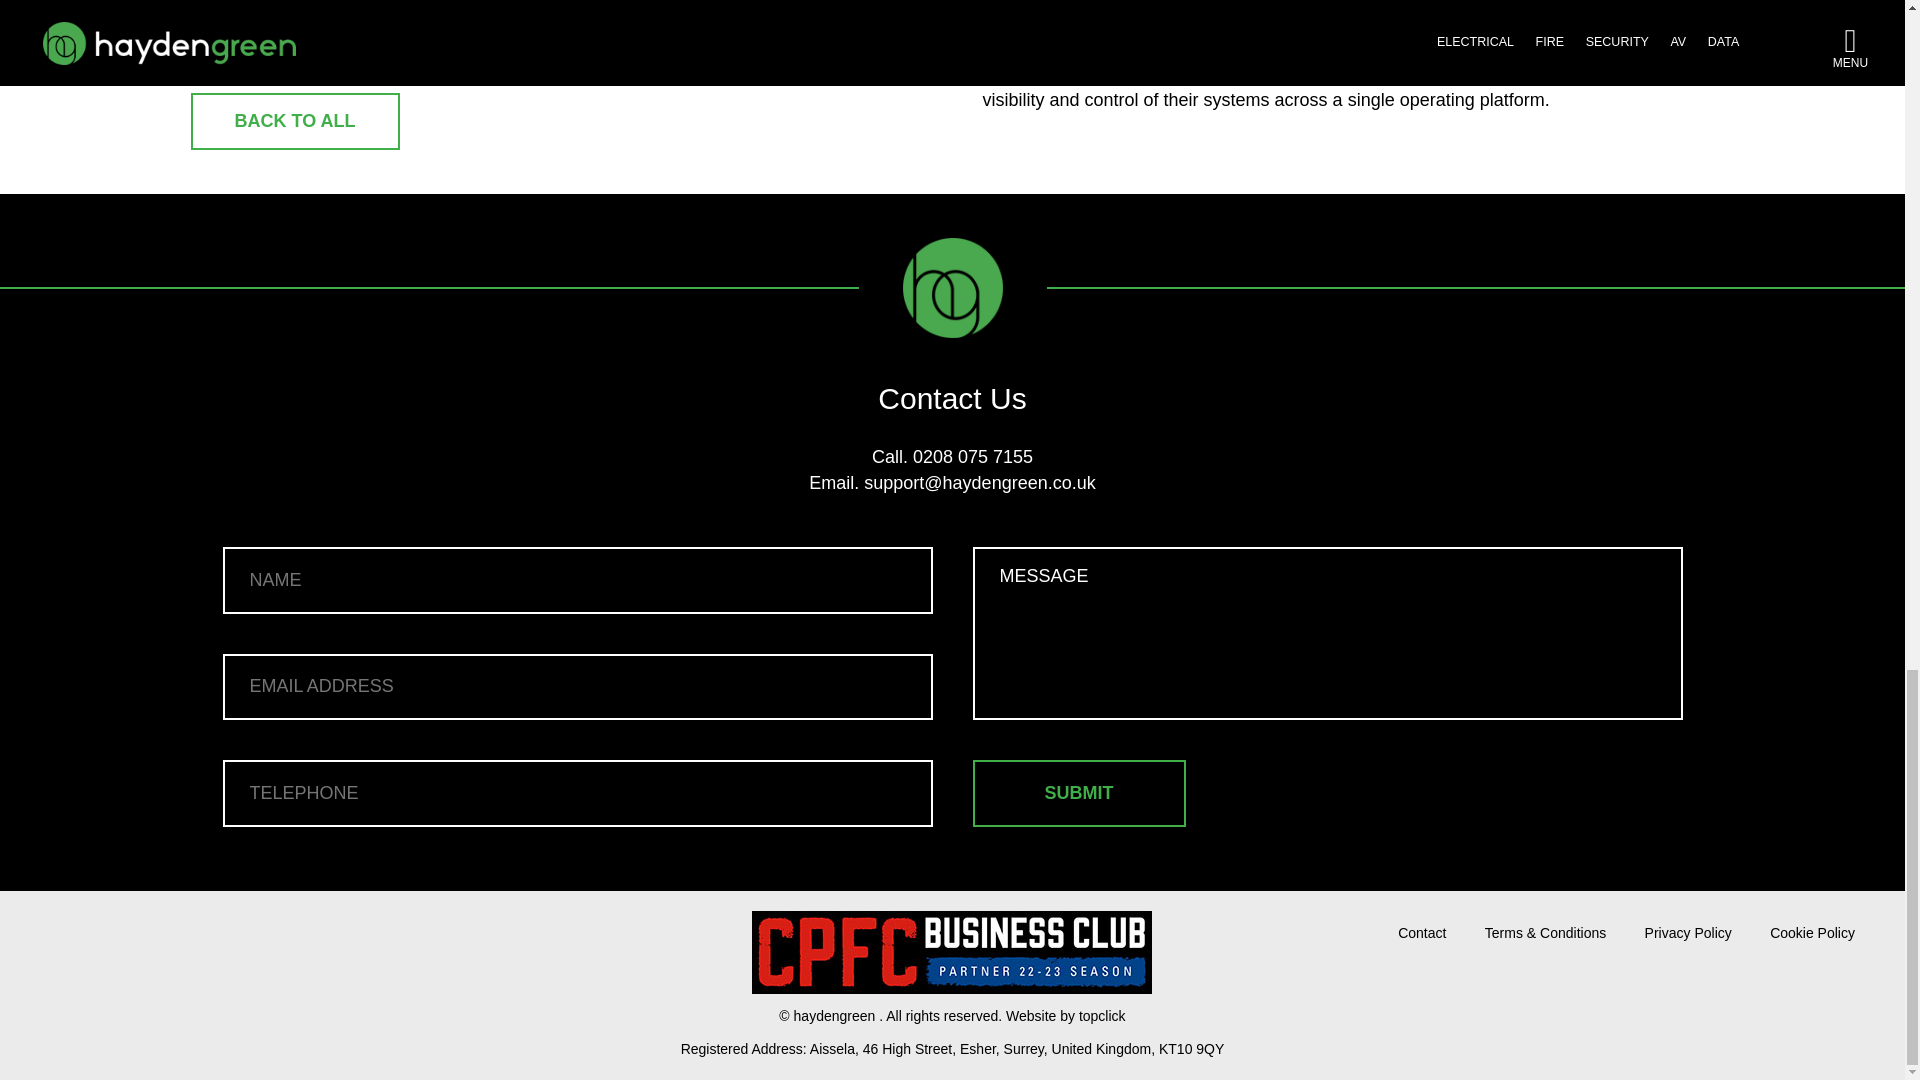 The width and height of the screenshot is (1920, 1080). I want to click on SUBMIT, so click(1078, 794).